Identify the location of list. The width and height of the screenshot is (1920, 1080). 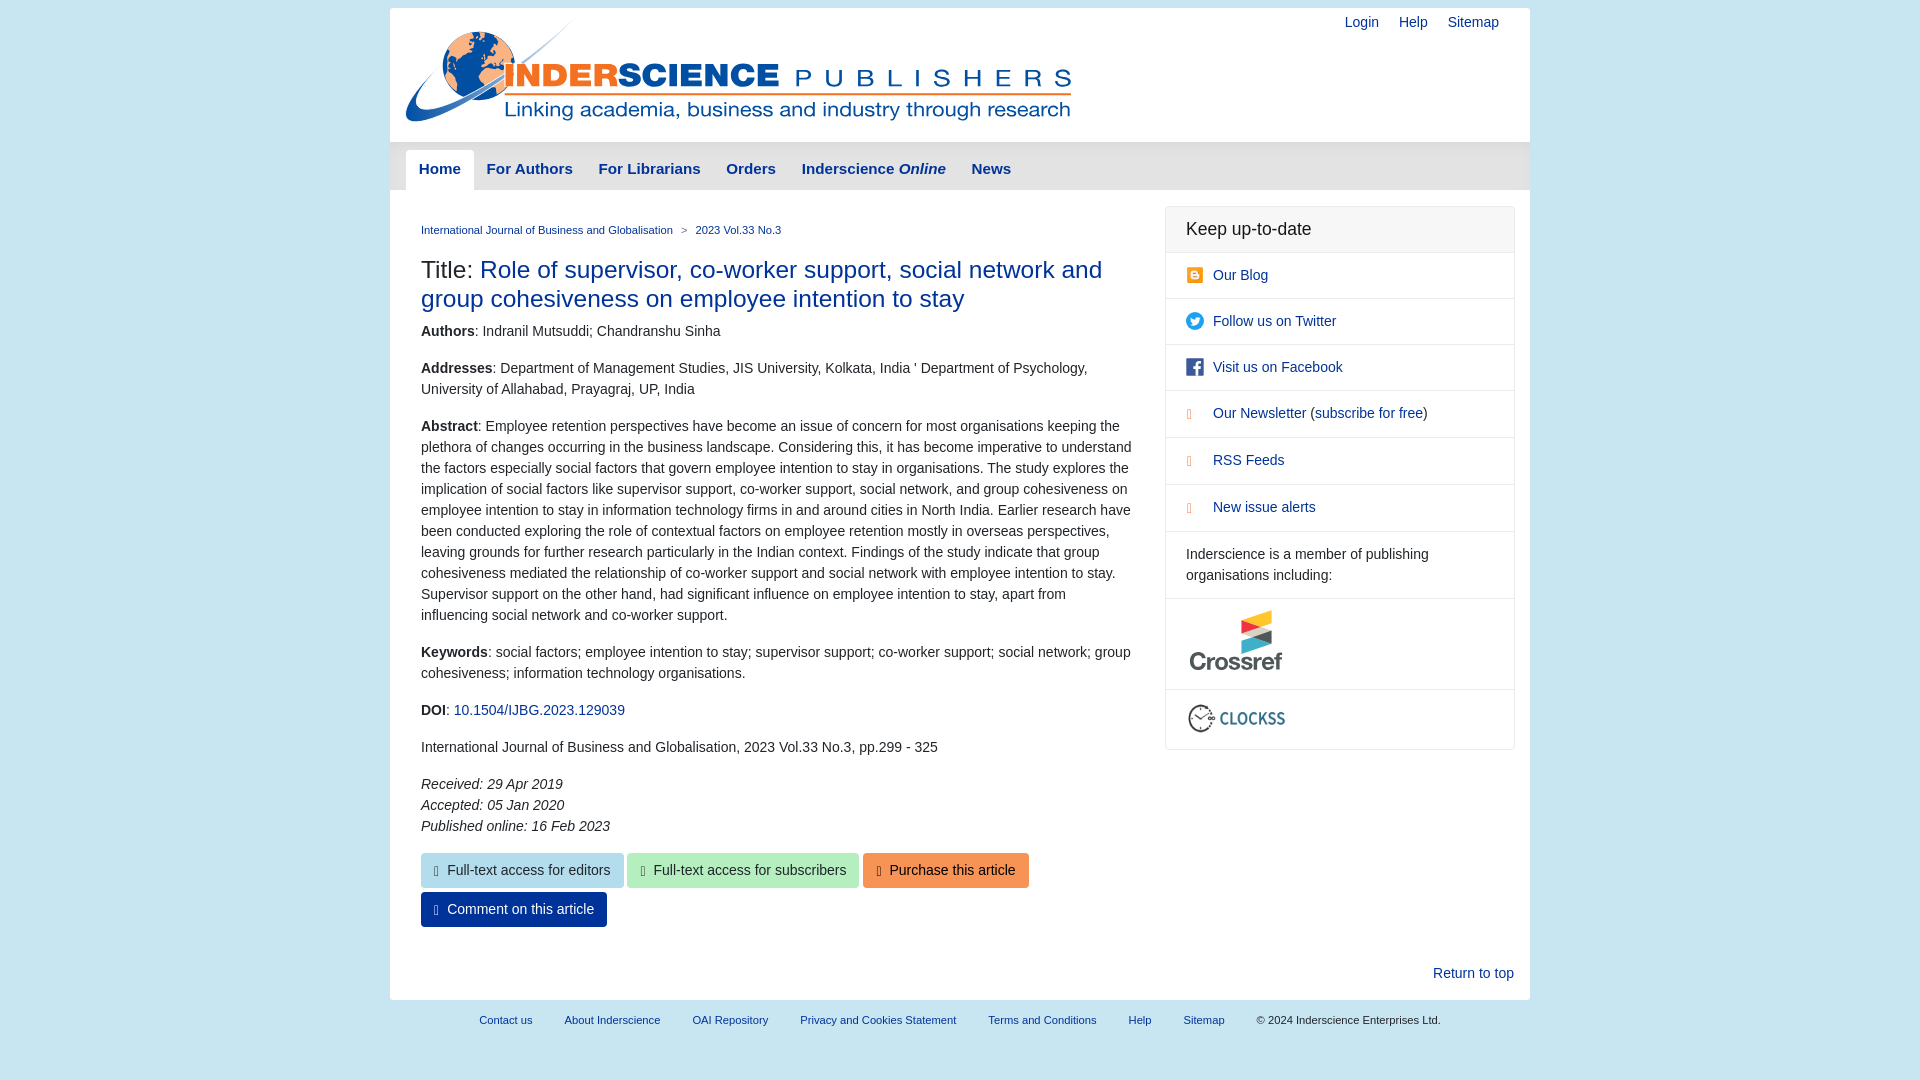
(1196, 416).